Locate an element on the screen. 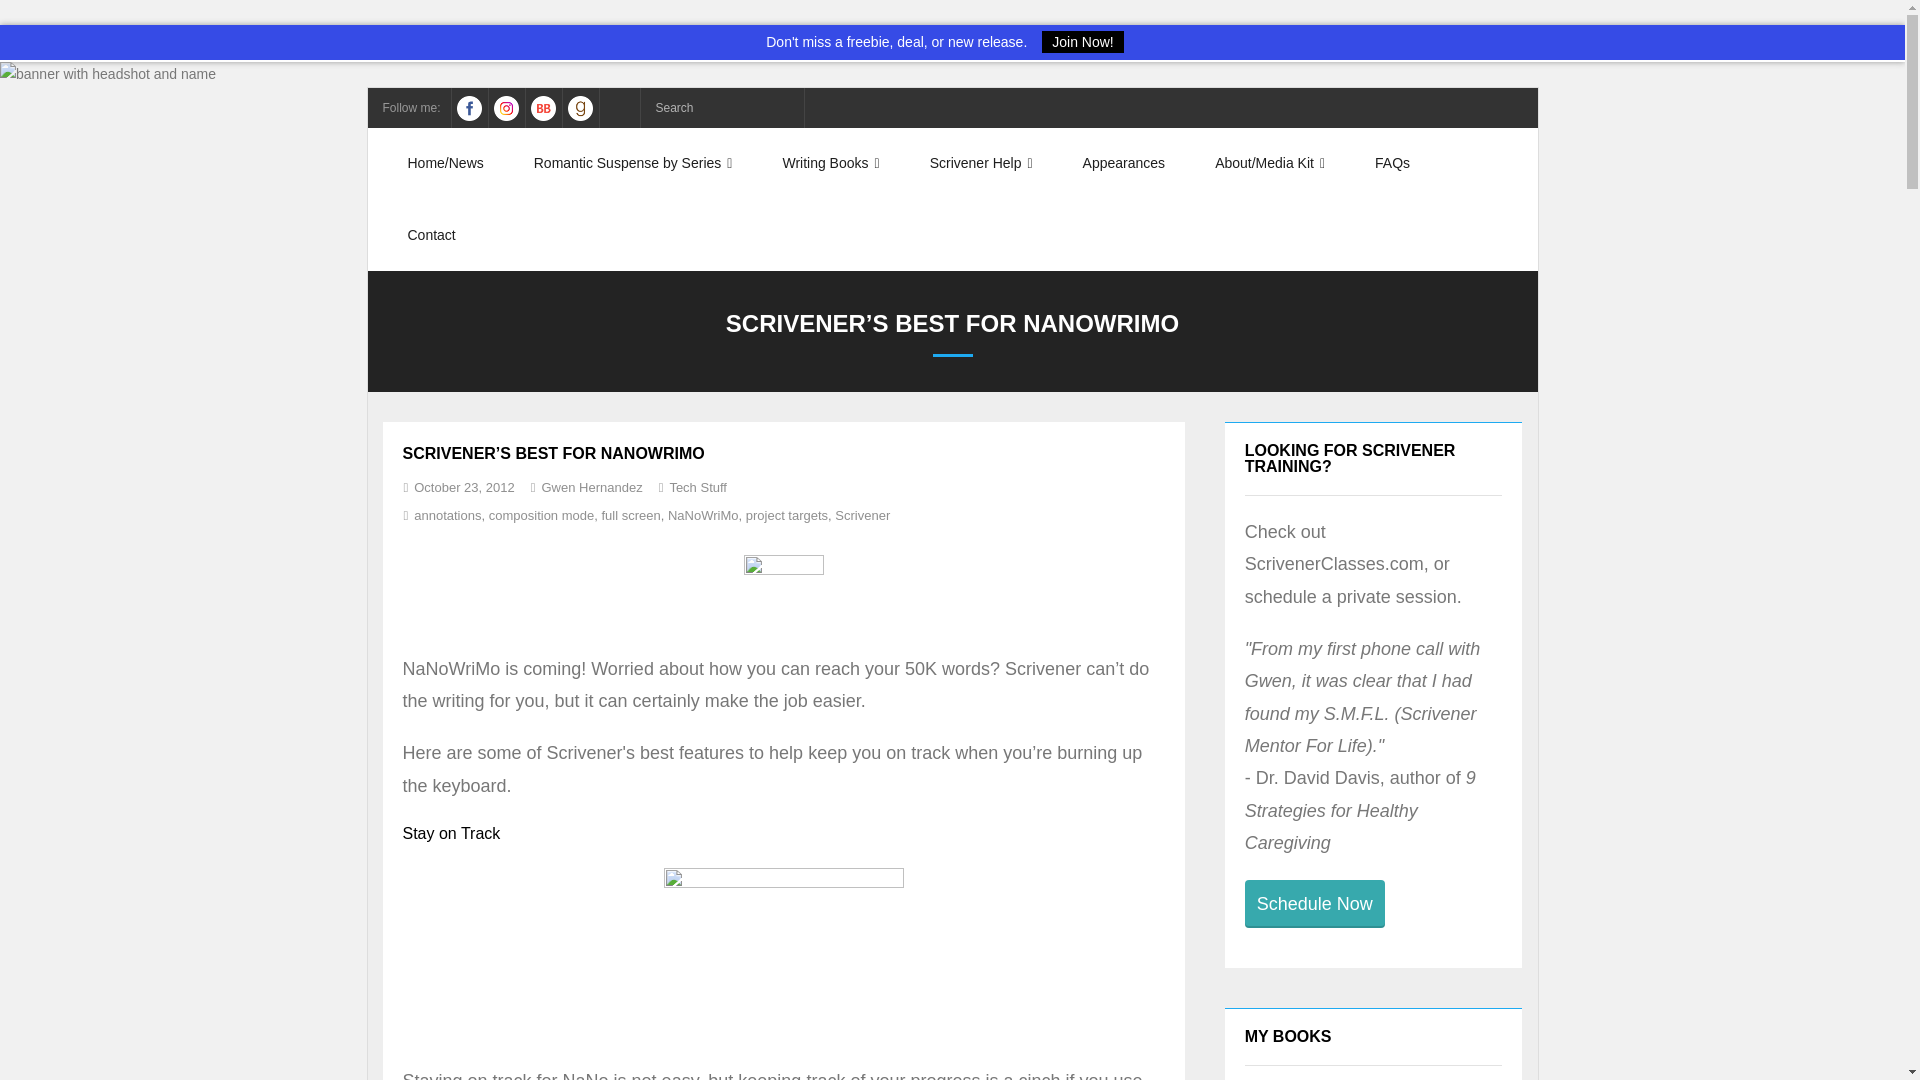  Search is located at coordinates (44, 21).